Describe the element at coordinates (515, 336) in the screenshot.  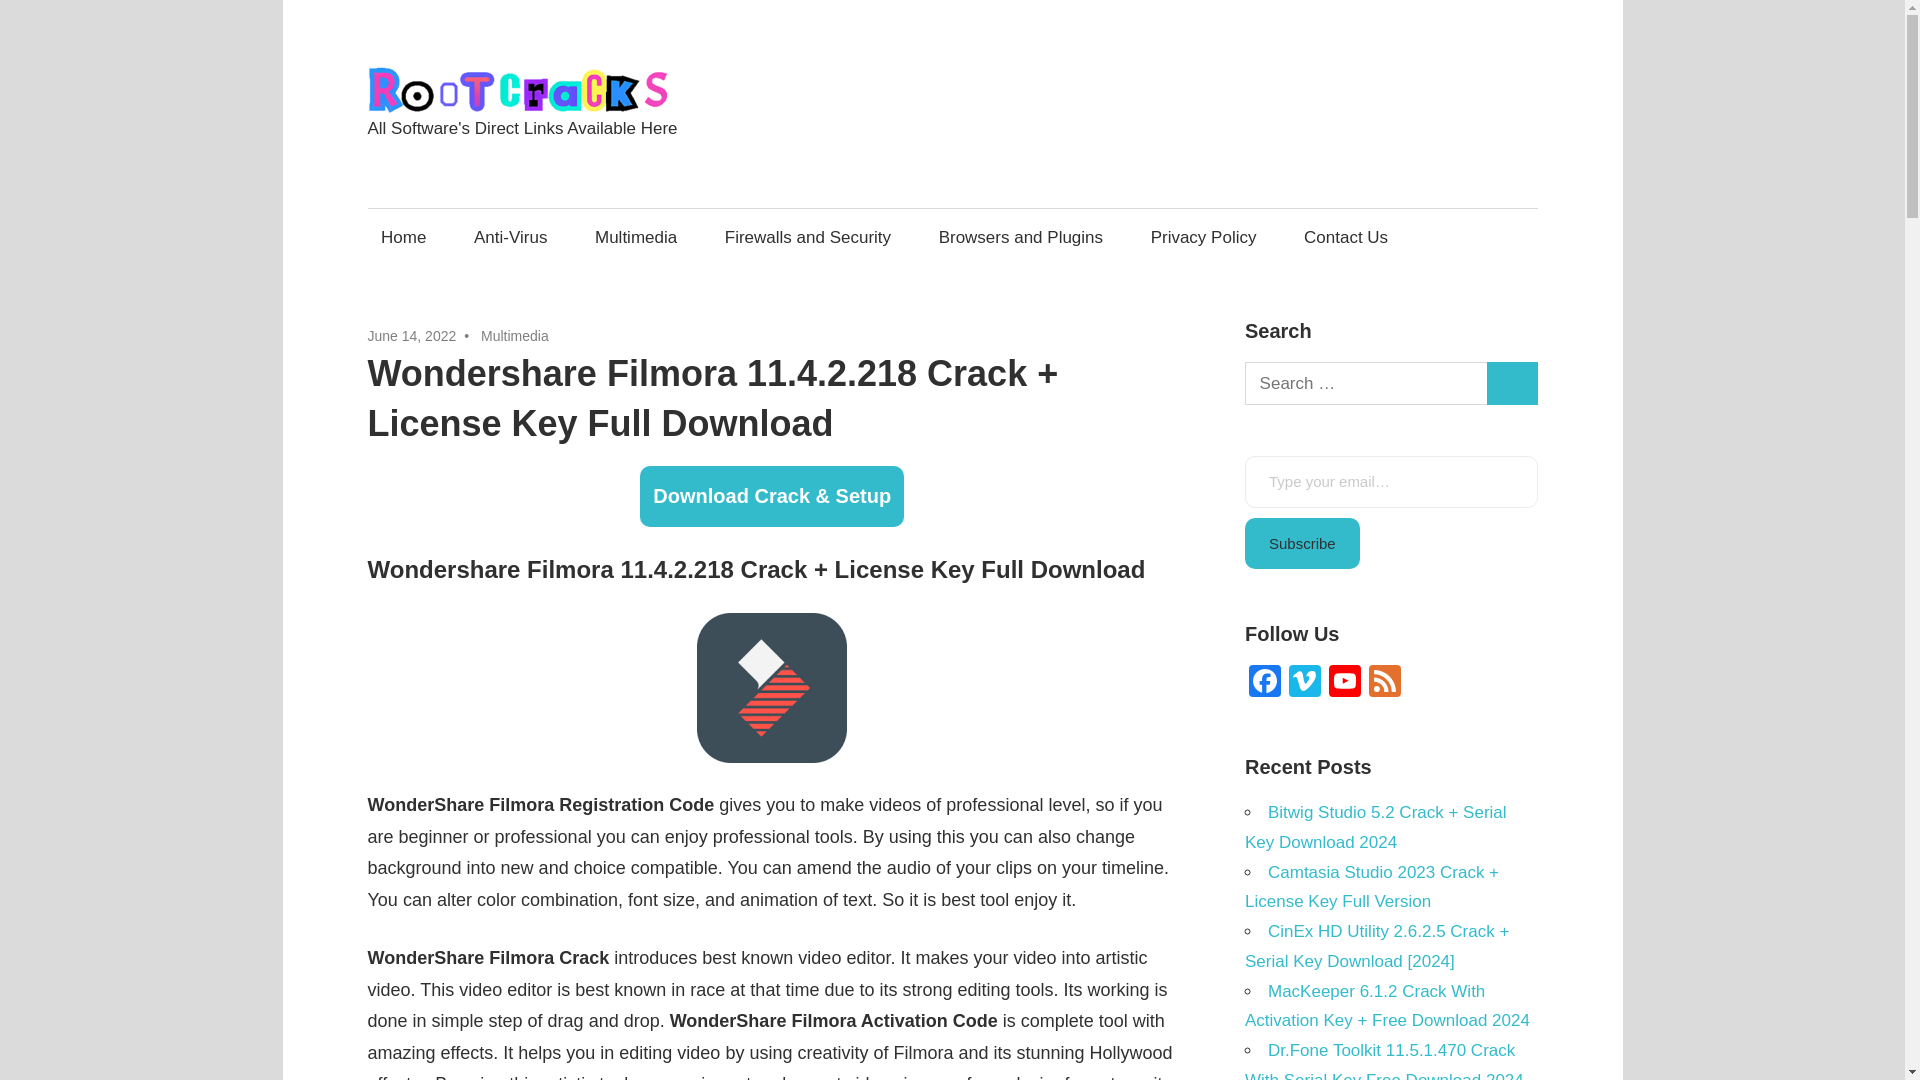
I see `Multimedia` at that location.